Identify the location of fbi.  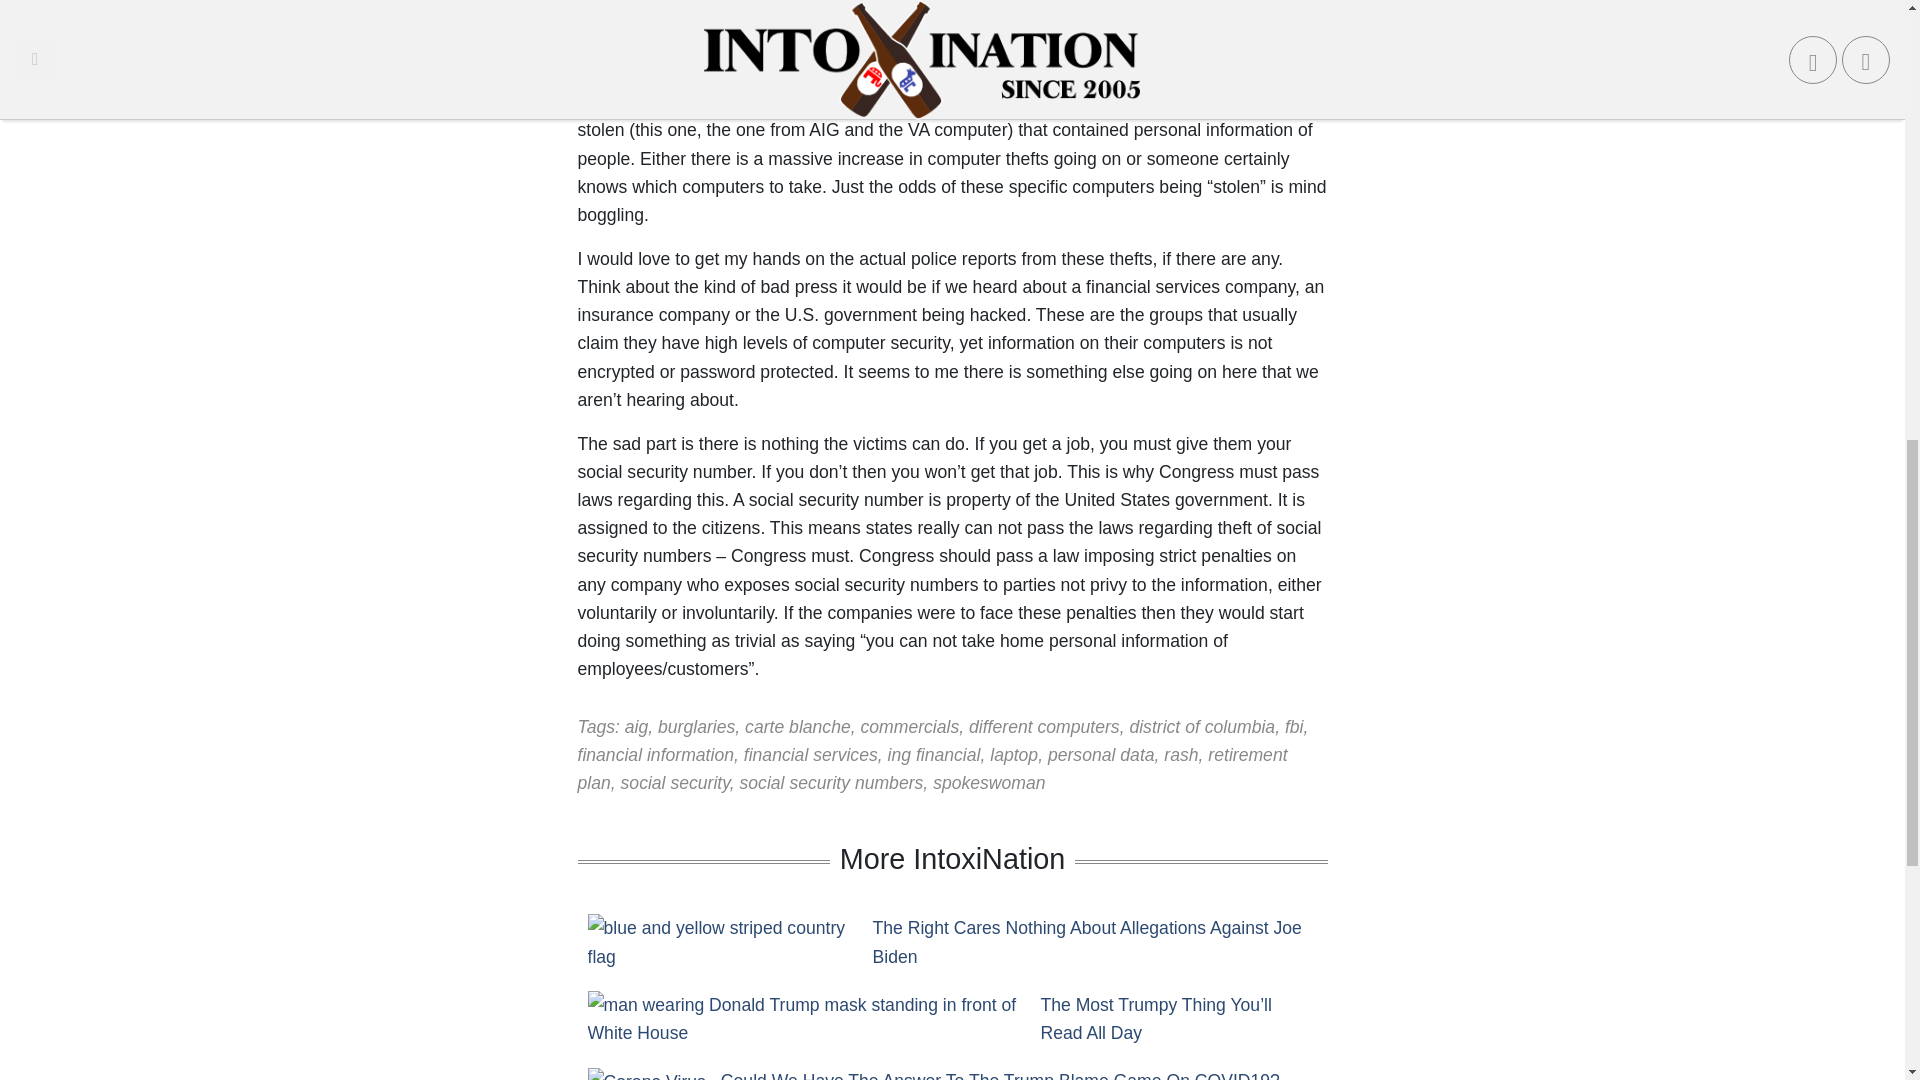
(1294, 726).